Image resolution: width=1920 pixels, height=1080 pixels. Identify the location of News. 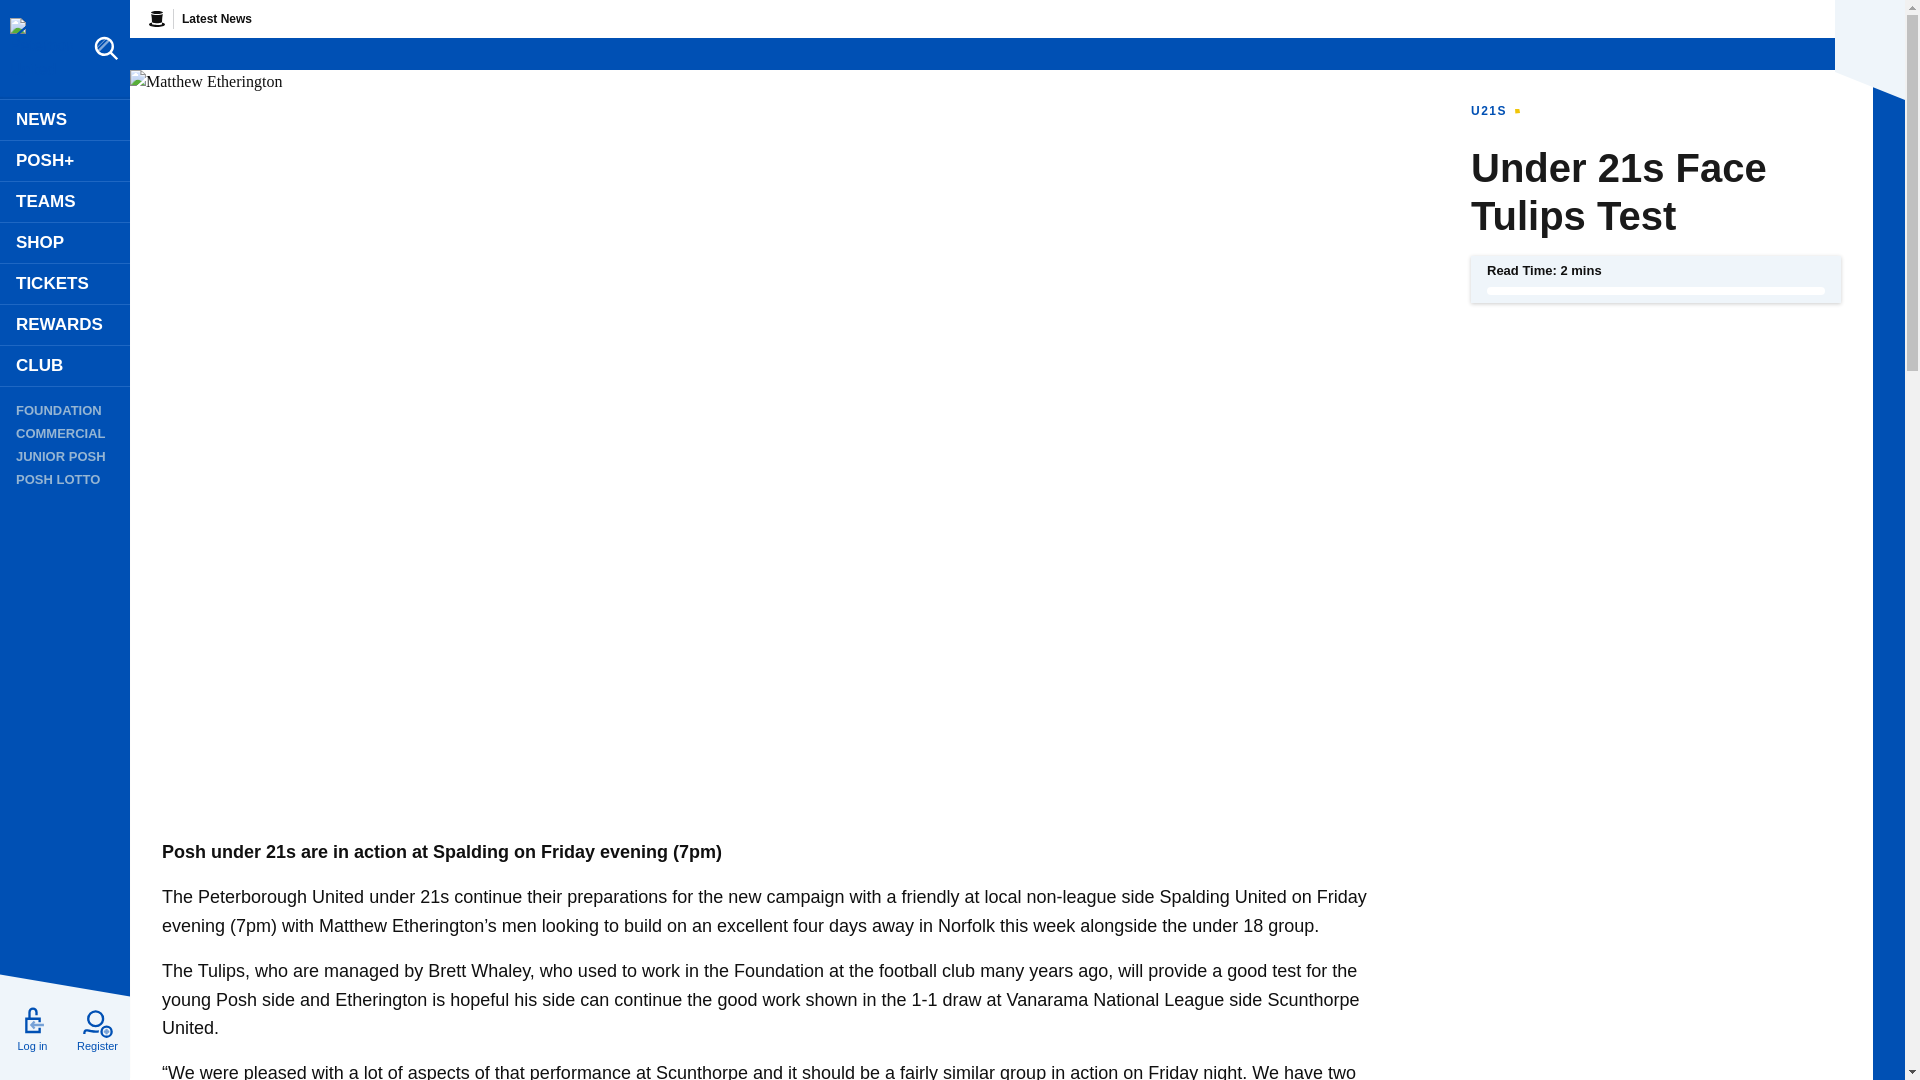
(65, 120).